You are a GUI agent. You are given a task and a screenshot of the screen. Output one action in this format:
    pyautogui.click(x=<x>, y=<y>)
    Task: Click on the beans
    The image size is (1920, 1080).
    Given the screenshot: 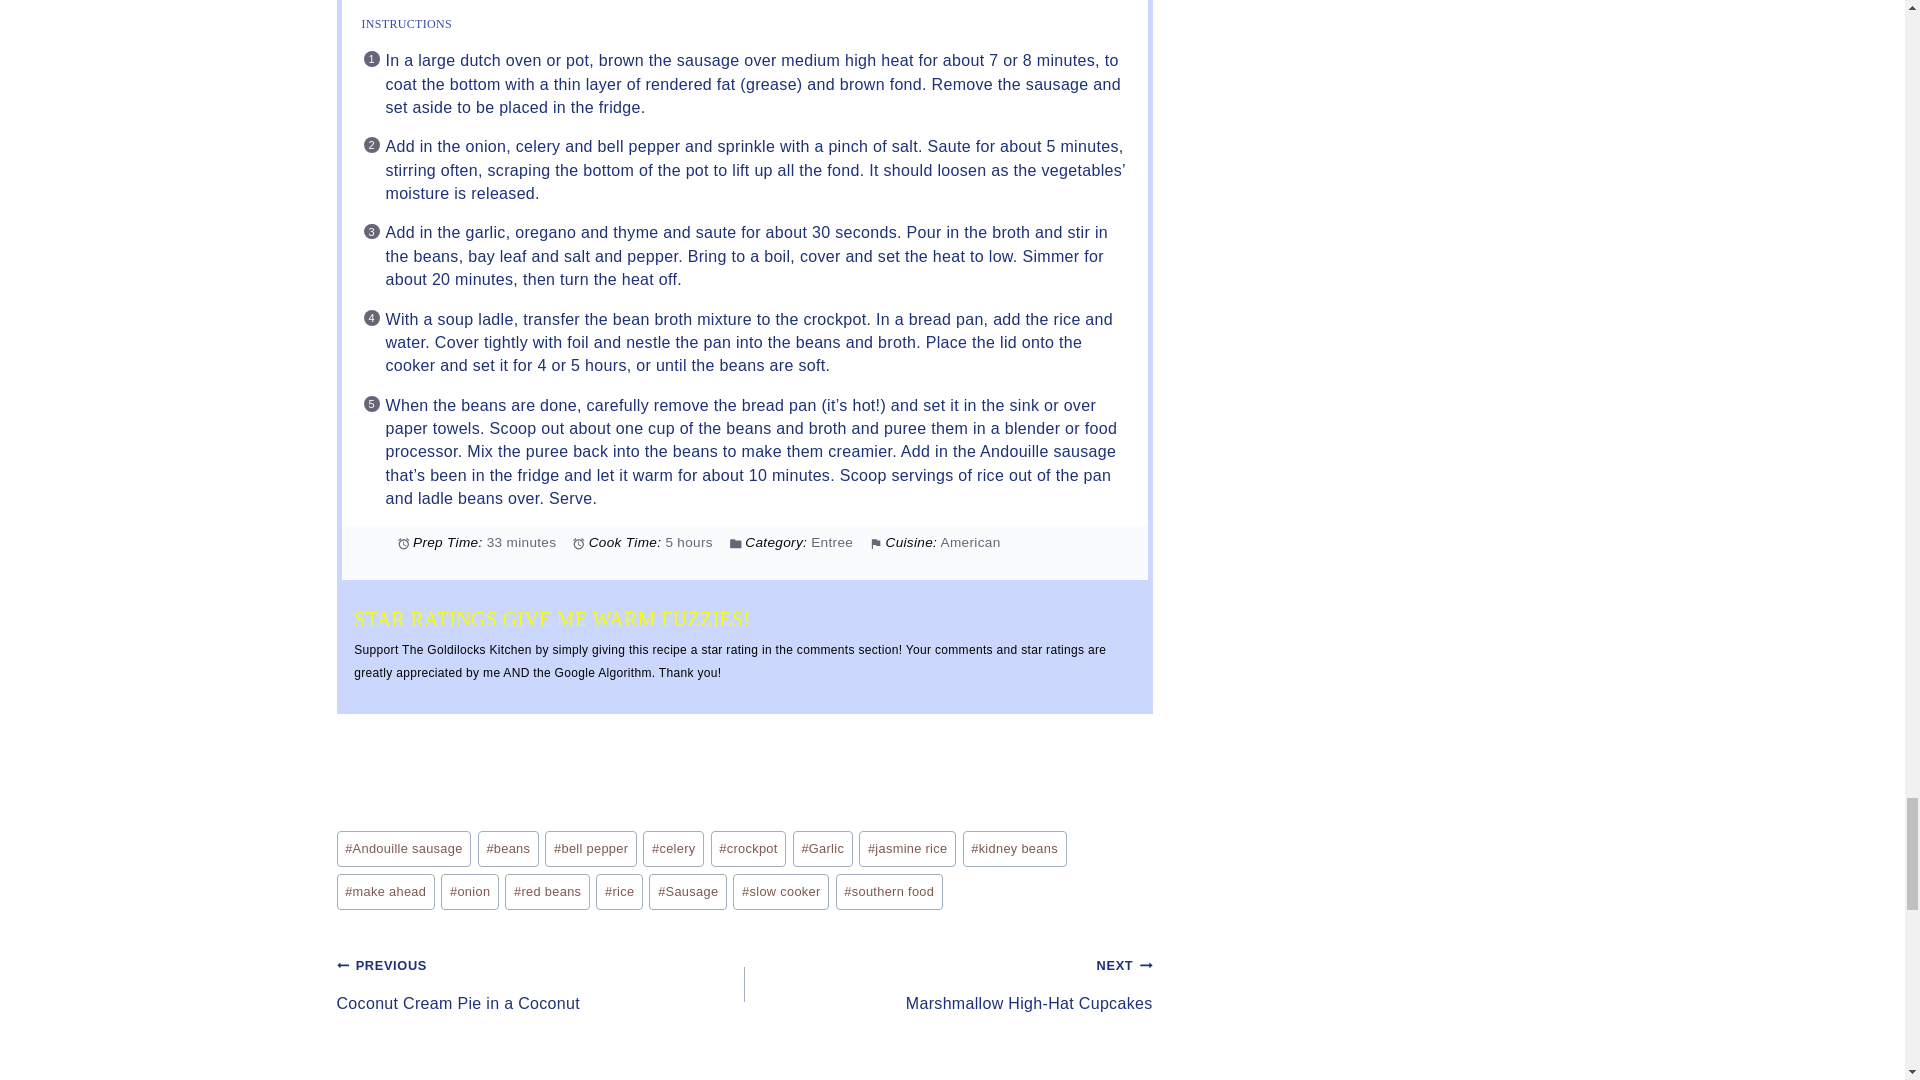 What is the action you would take?
    pyautogui.click(x=508, y=849)
    